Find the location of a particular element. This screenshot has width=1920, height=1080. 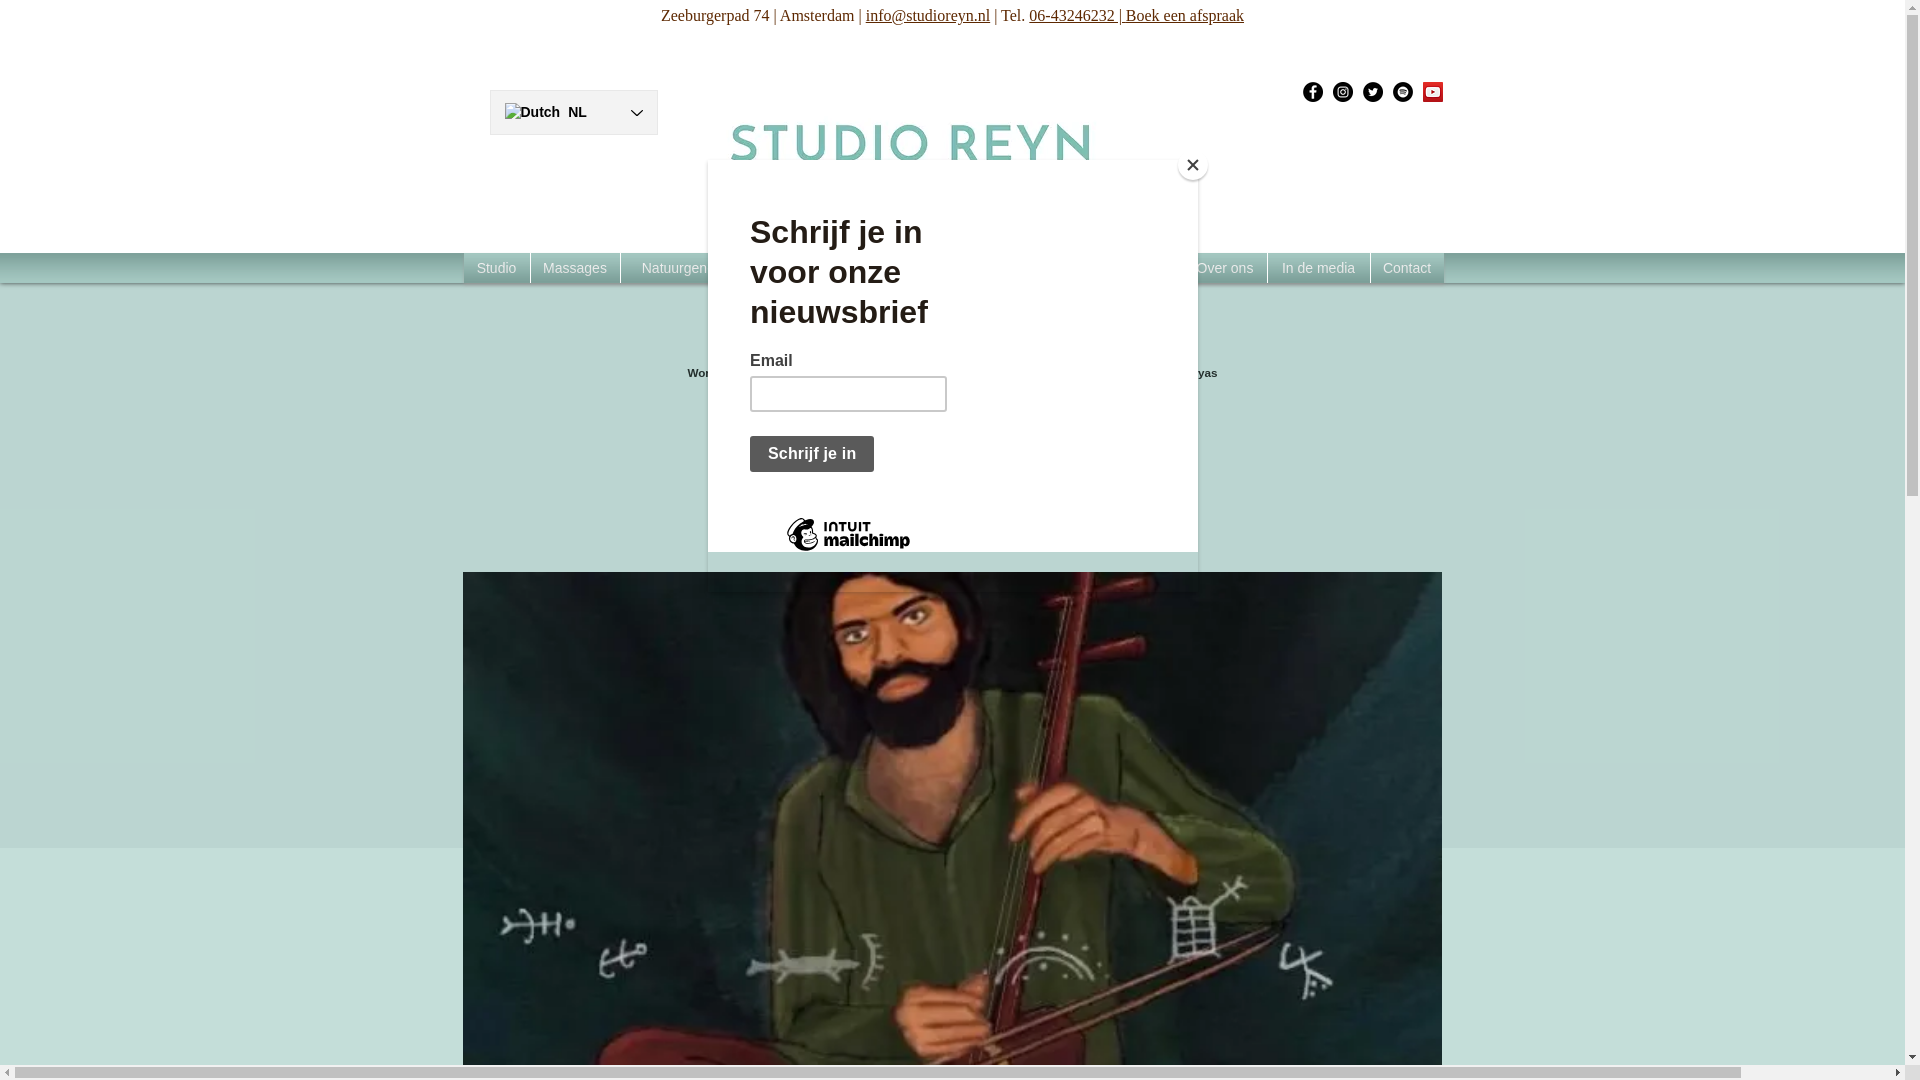

Yoga is located at coordinates (883, 267).